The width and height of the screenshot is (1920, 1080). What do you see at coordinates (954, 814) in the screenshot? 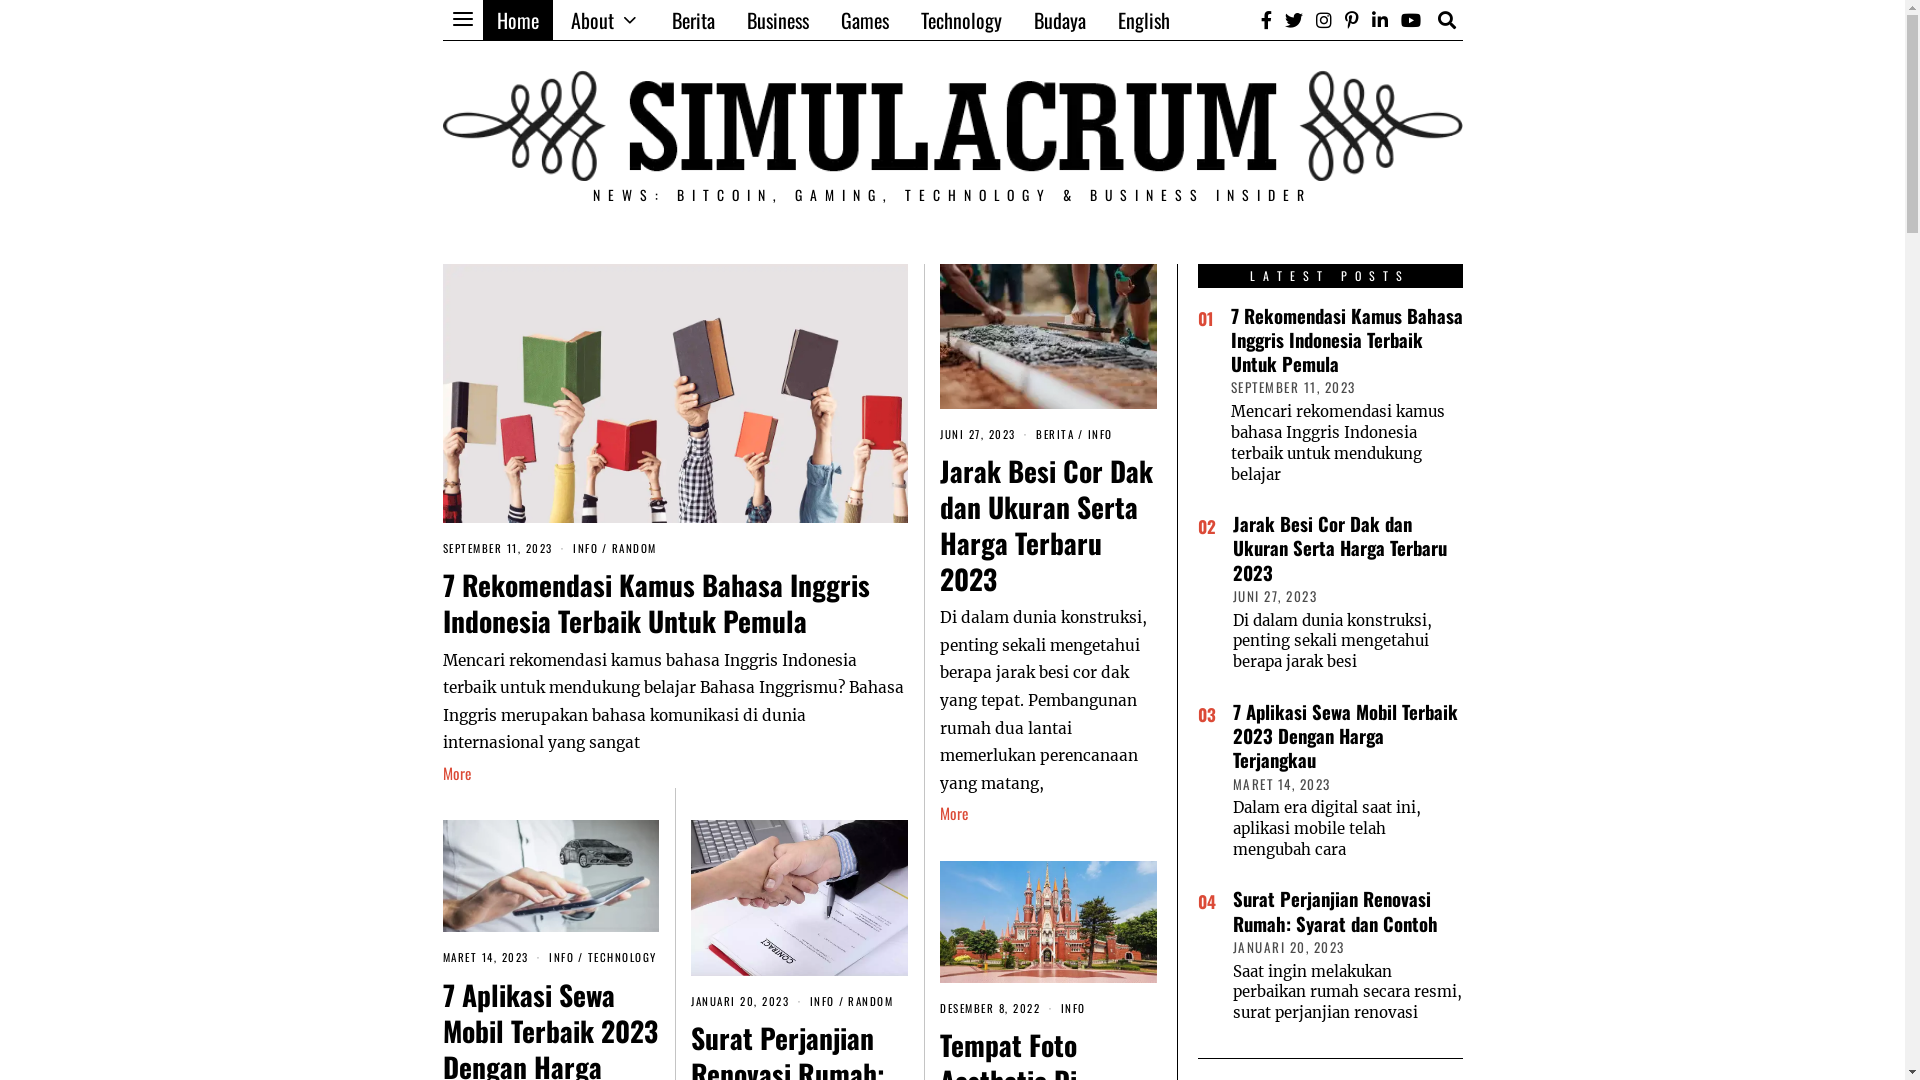
I see `More` at bounding box center [954, 814].